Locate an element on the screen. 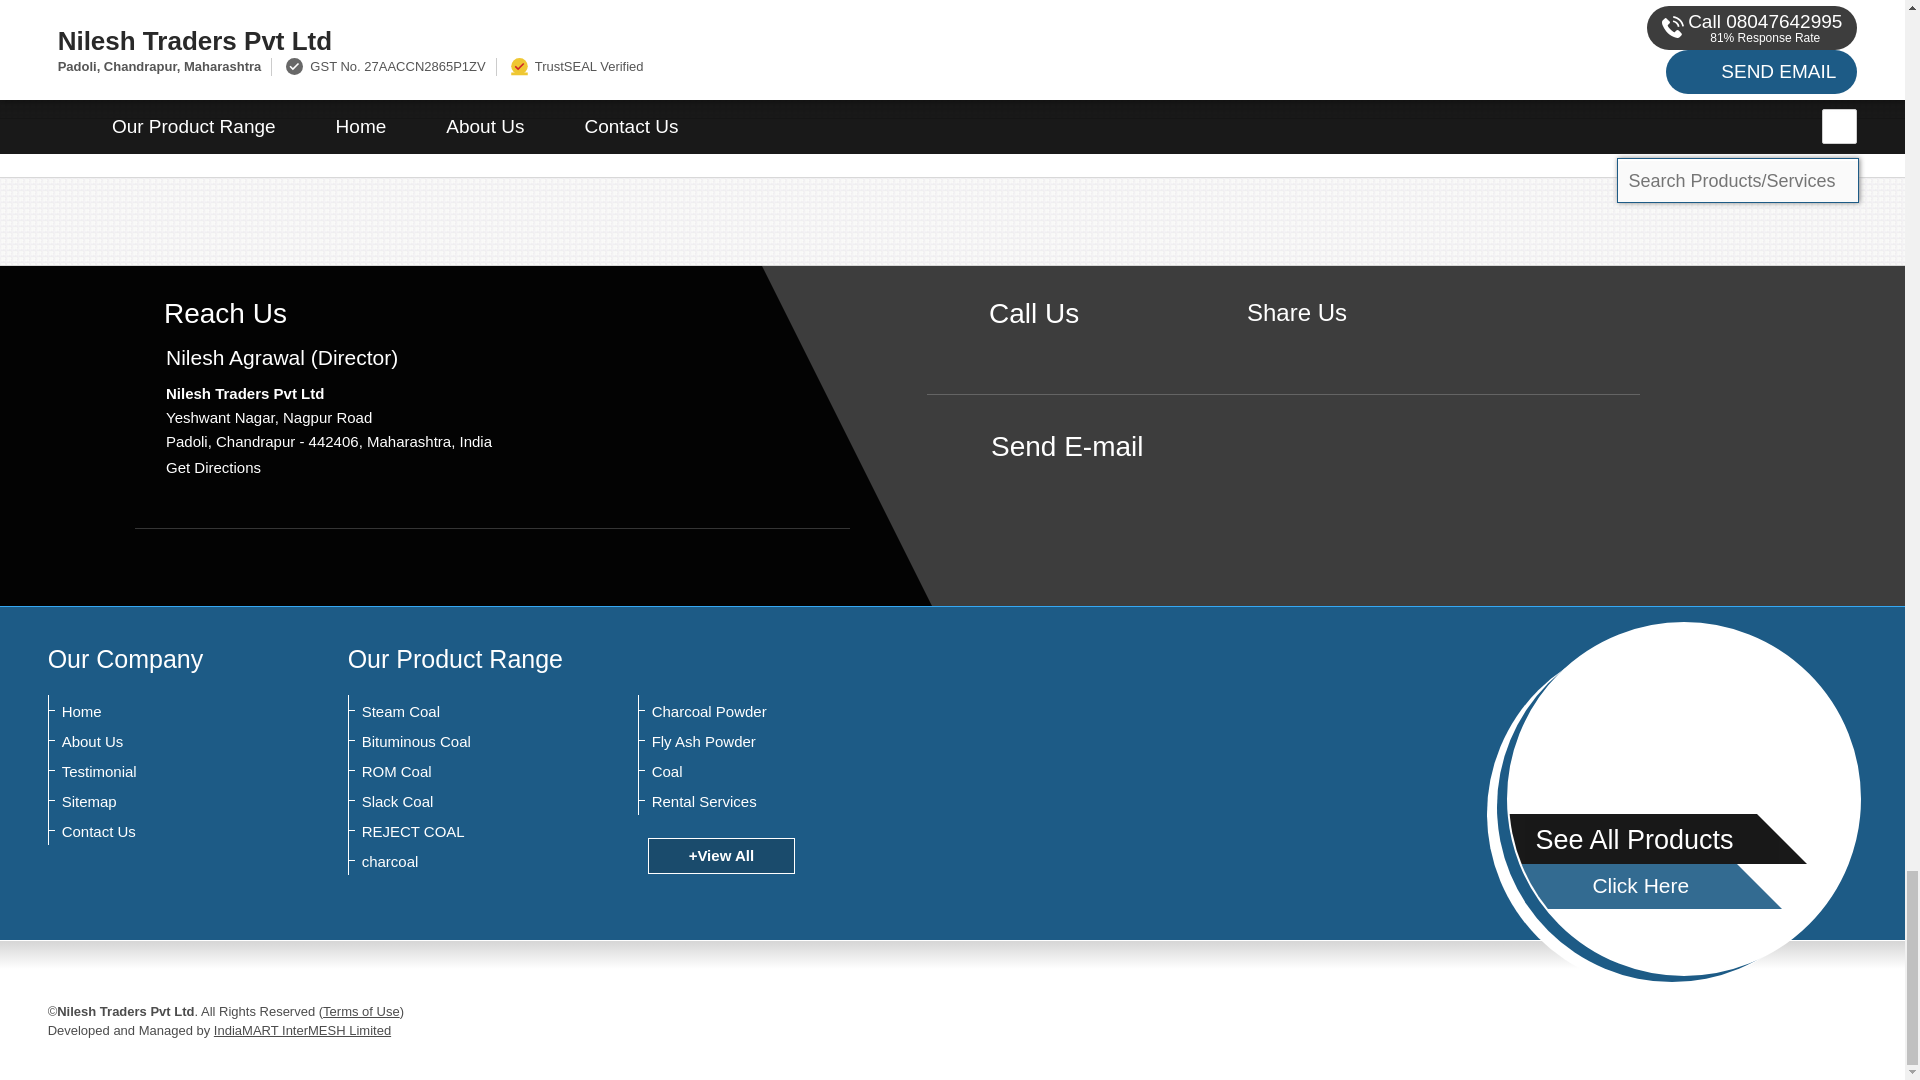 The height and width of the screenshot is (1080, 1920). Testimonial is located at coordinates (160, 772).